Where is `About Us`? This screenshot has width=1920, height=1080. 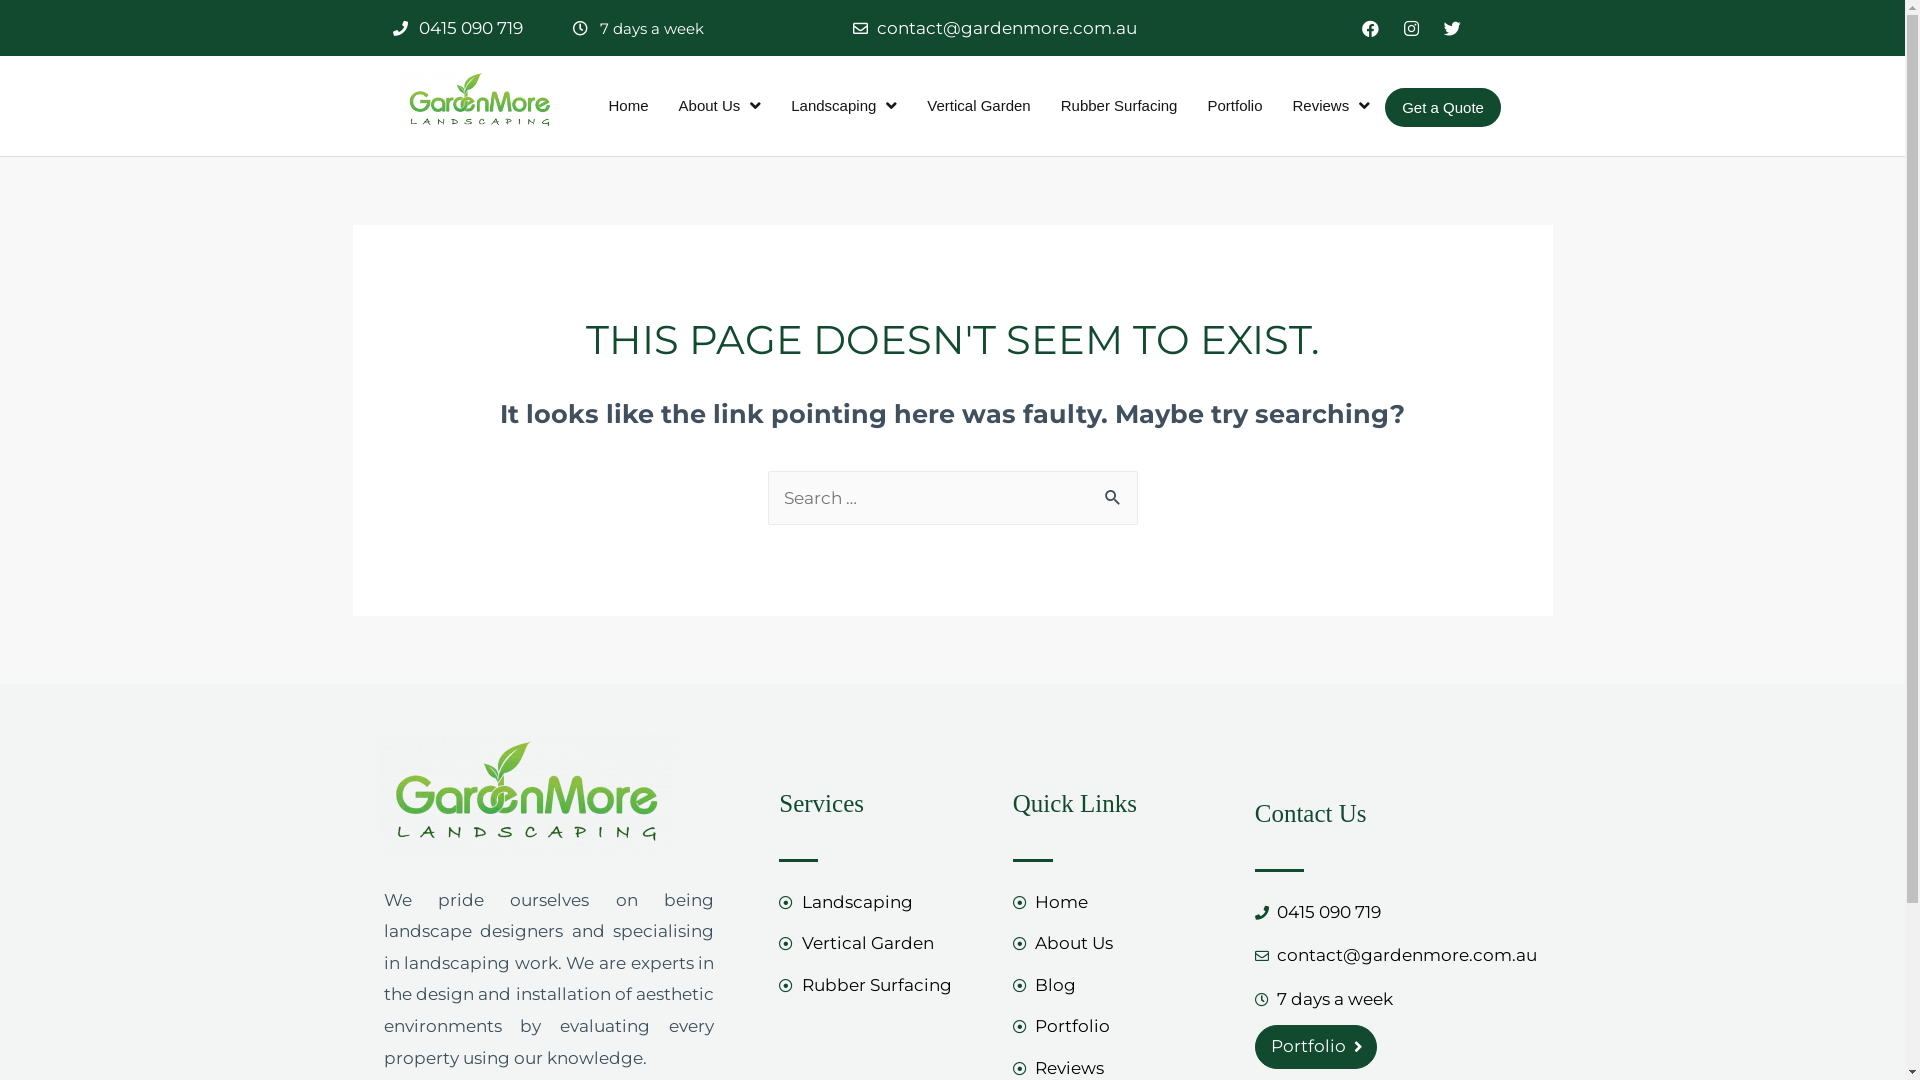 About Us is located at coordinates (720, 106).